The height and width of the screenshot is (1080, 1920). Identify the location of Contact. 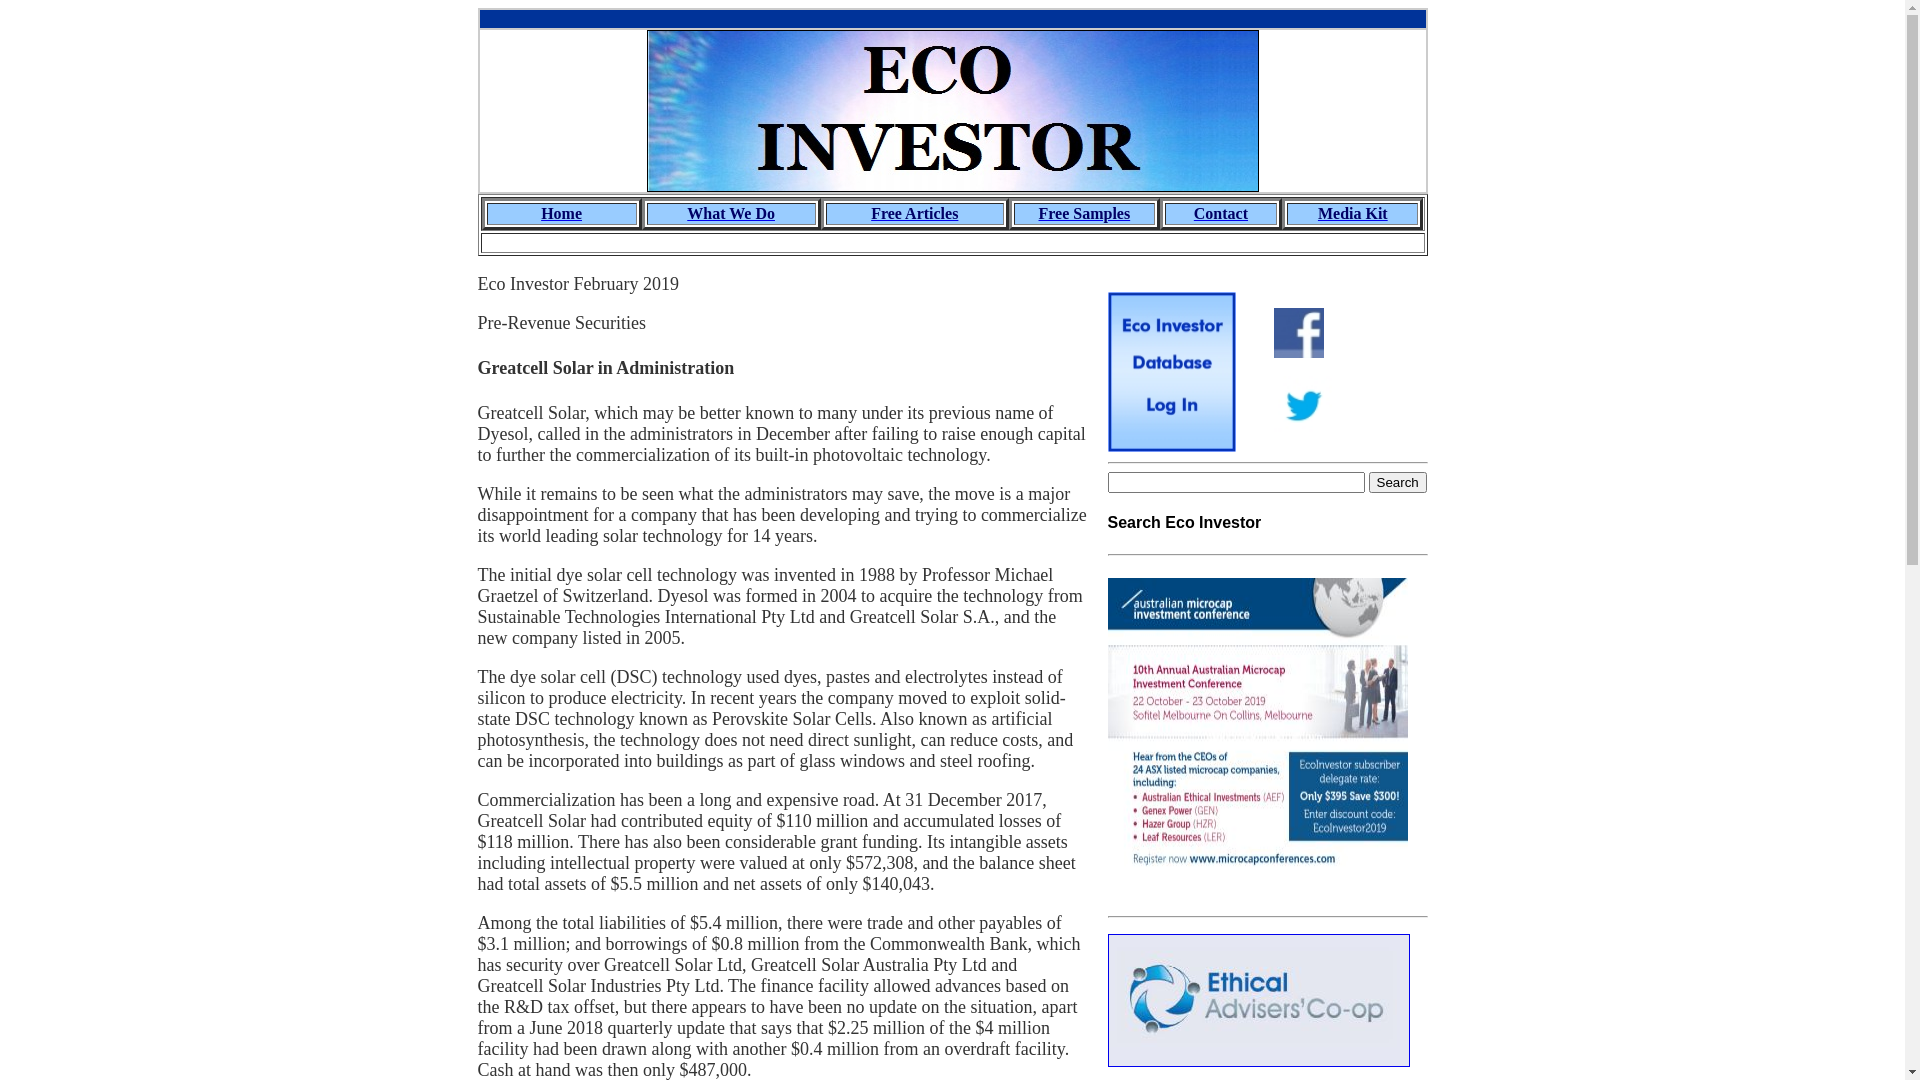
(1221, 214).